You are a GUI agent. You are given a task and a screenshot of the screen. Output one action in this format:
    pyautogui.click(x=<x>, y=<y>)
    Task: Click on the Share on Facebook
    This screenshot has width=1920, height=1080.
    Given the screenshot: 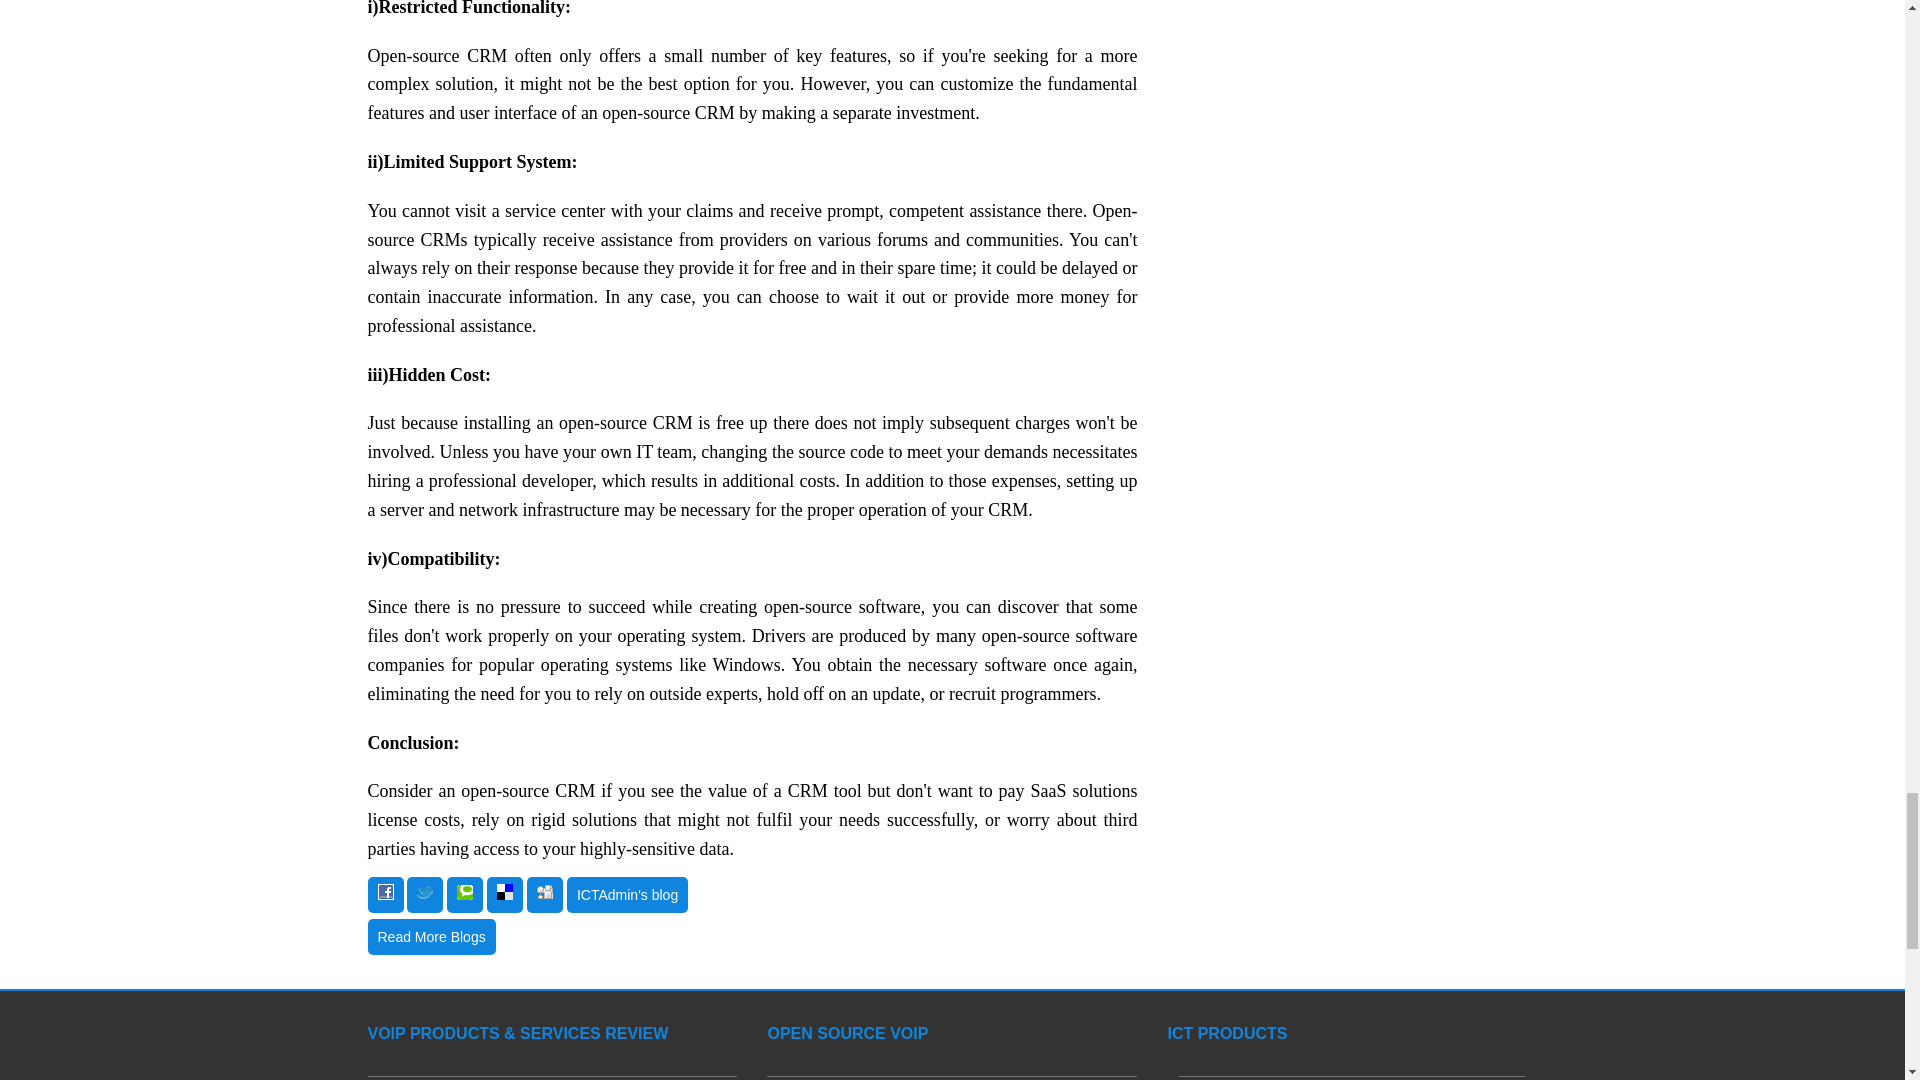 What is the action you would take?
    pyautogui.click(x=386, y=894)
    